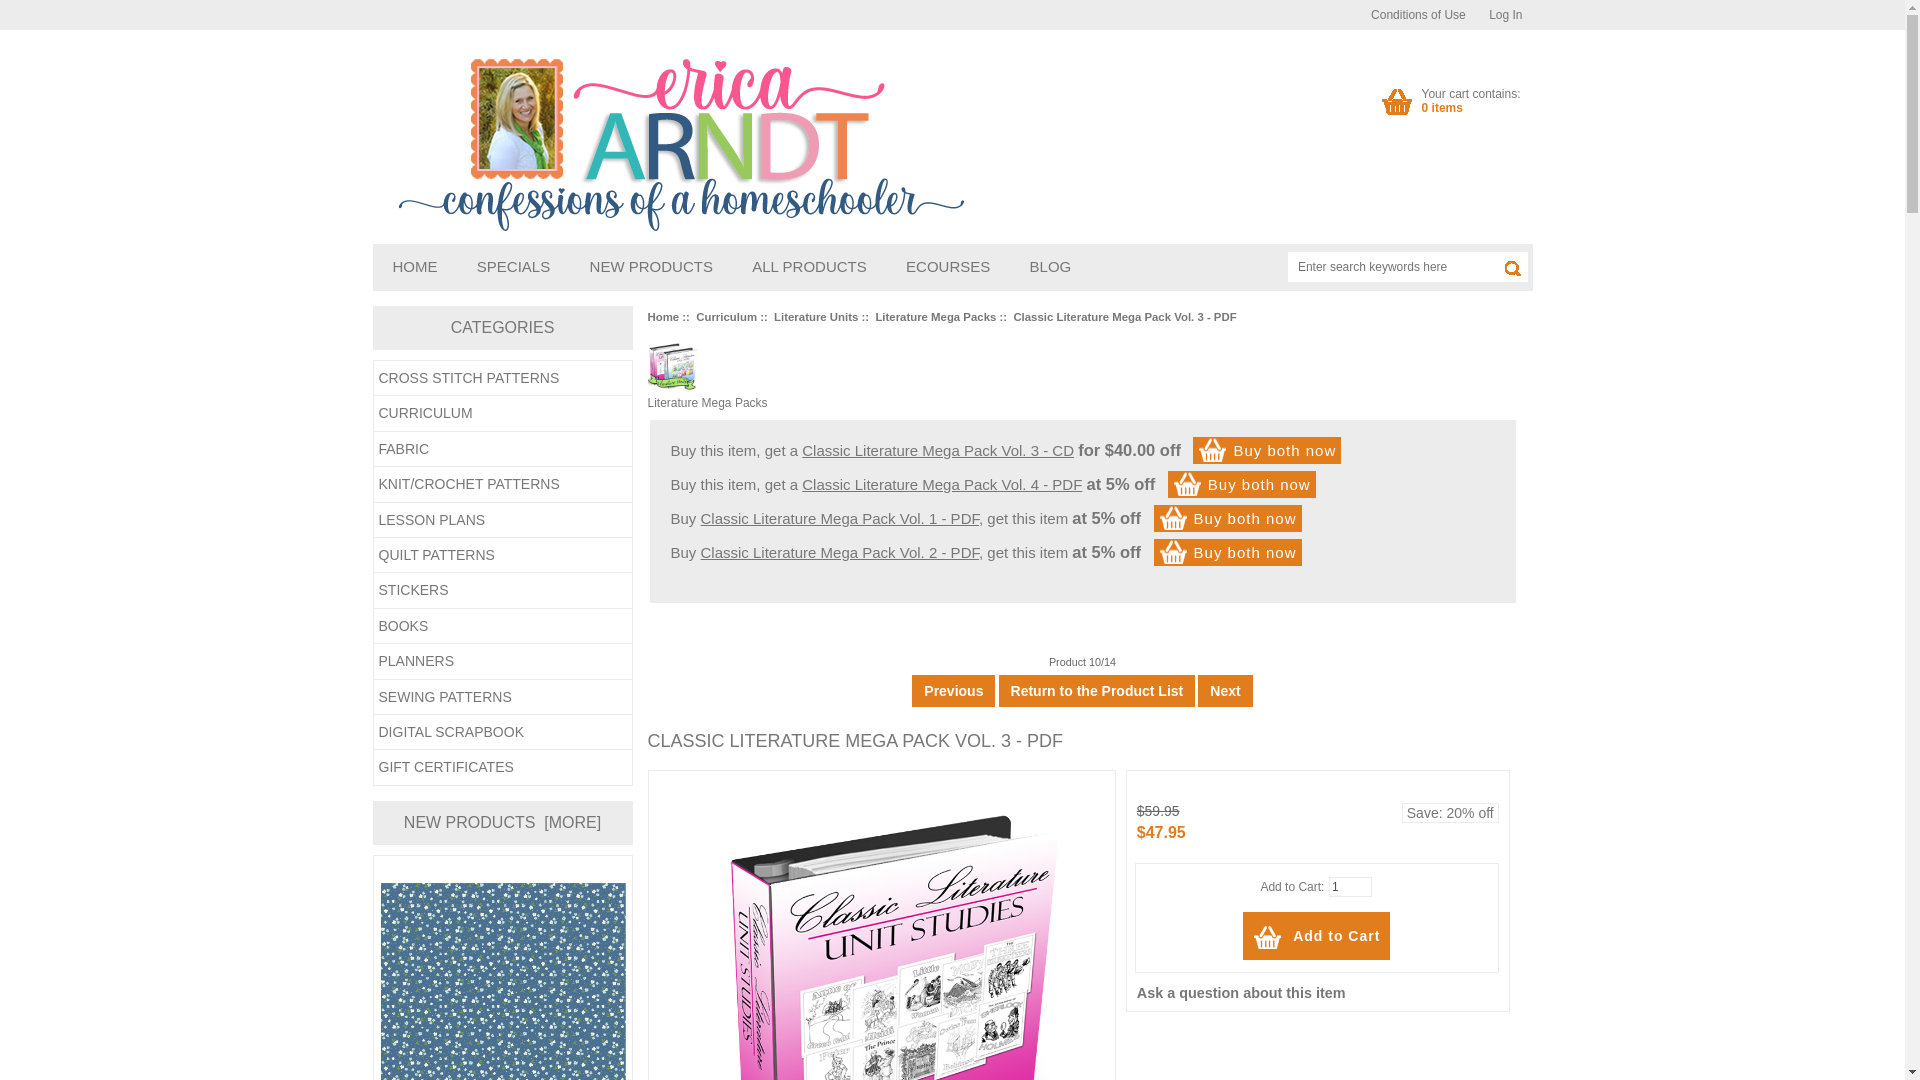 This screenshot has width=1920, height=1080. What do you see at coordinates (502, 982) in the screenshot?
I see `Bloom Tiny Blooms Denim Yardage` at bounding box center [502, 982].